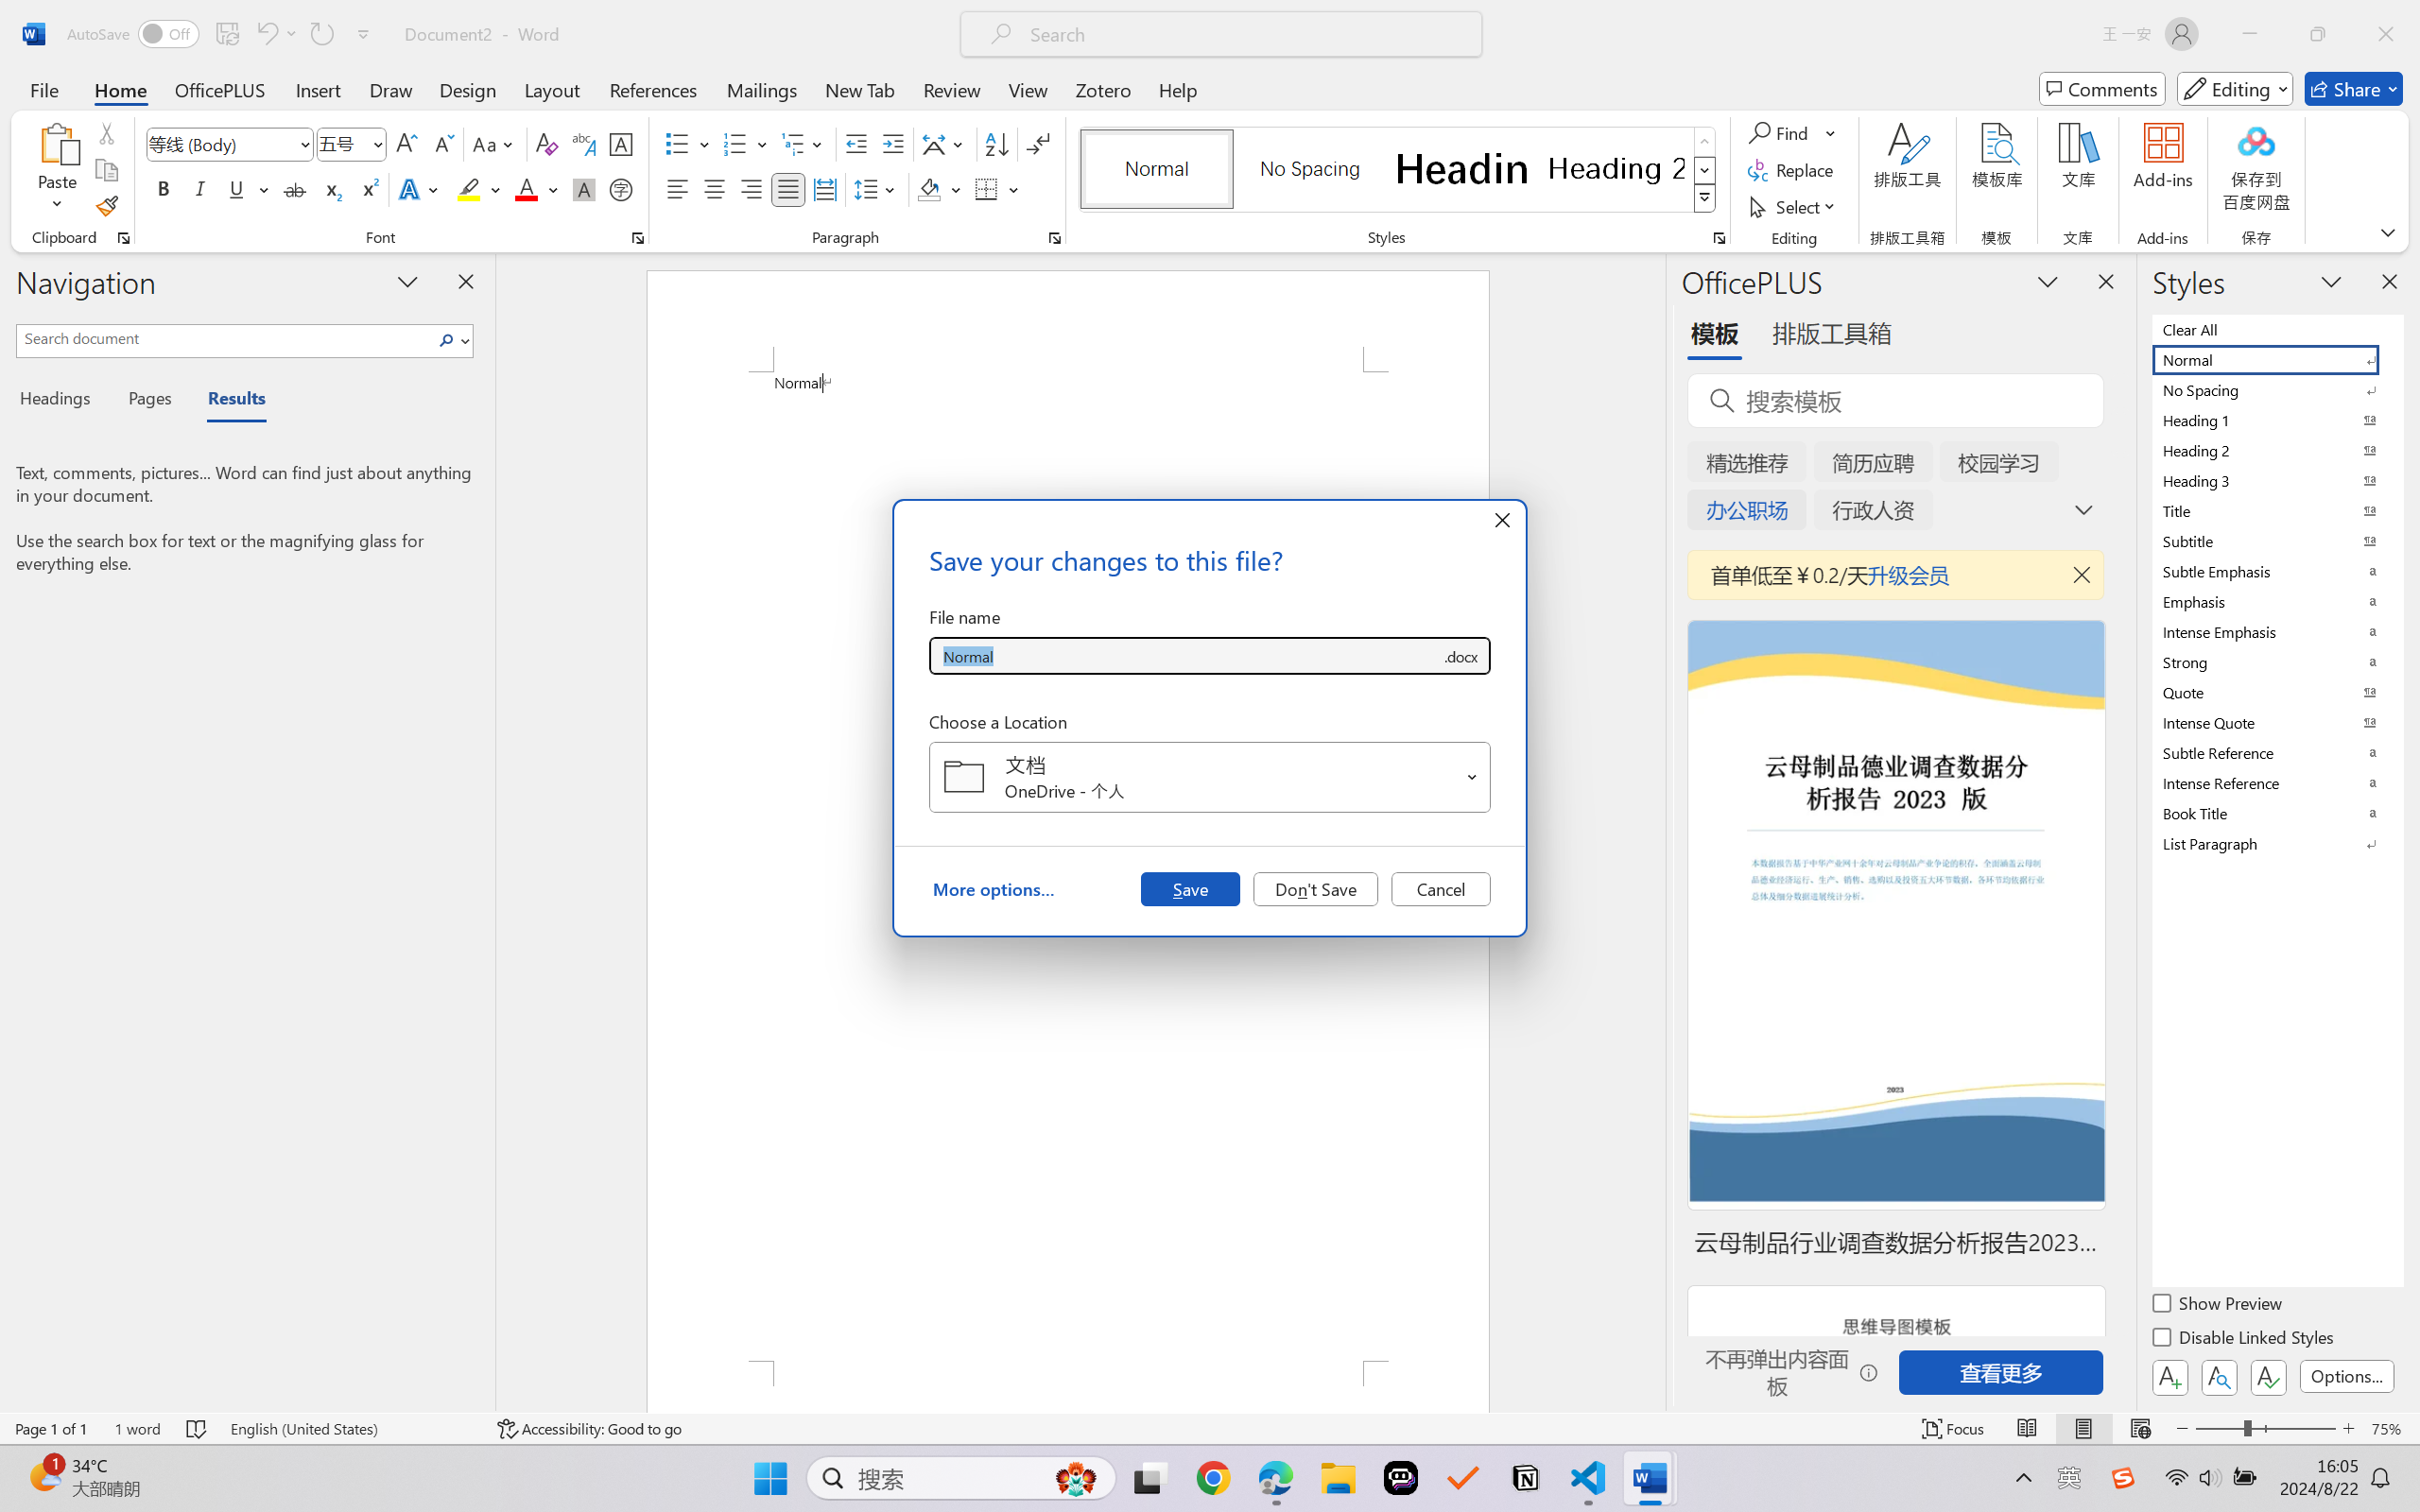  I want to click on Class: MsoCommandBar, so click(1210, 1428).